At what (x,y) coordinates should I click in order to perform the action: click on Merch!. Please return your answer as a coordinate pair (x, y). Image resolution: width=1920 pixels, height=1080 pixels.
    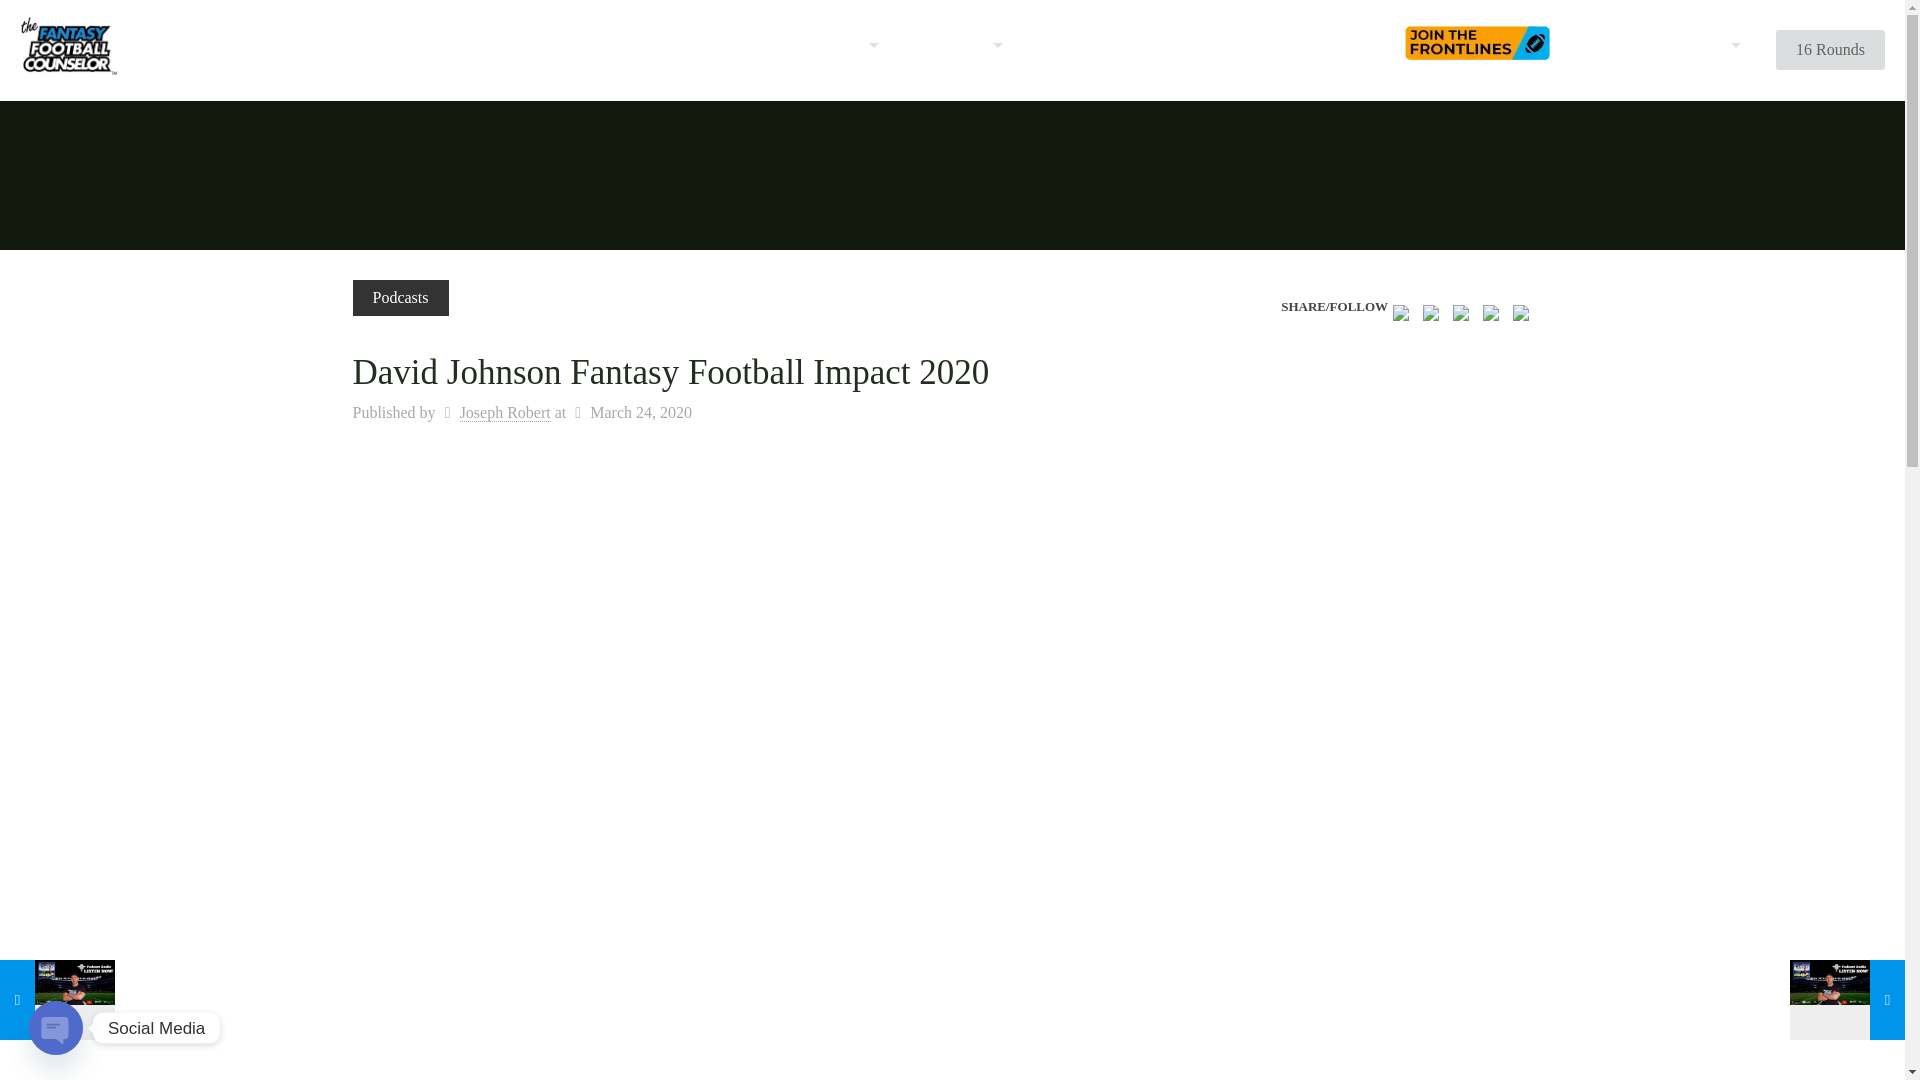
    Looking at the image, I should click on (1616, 44).